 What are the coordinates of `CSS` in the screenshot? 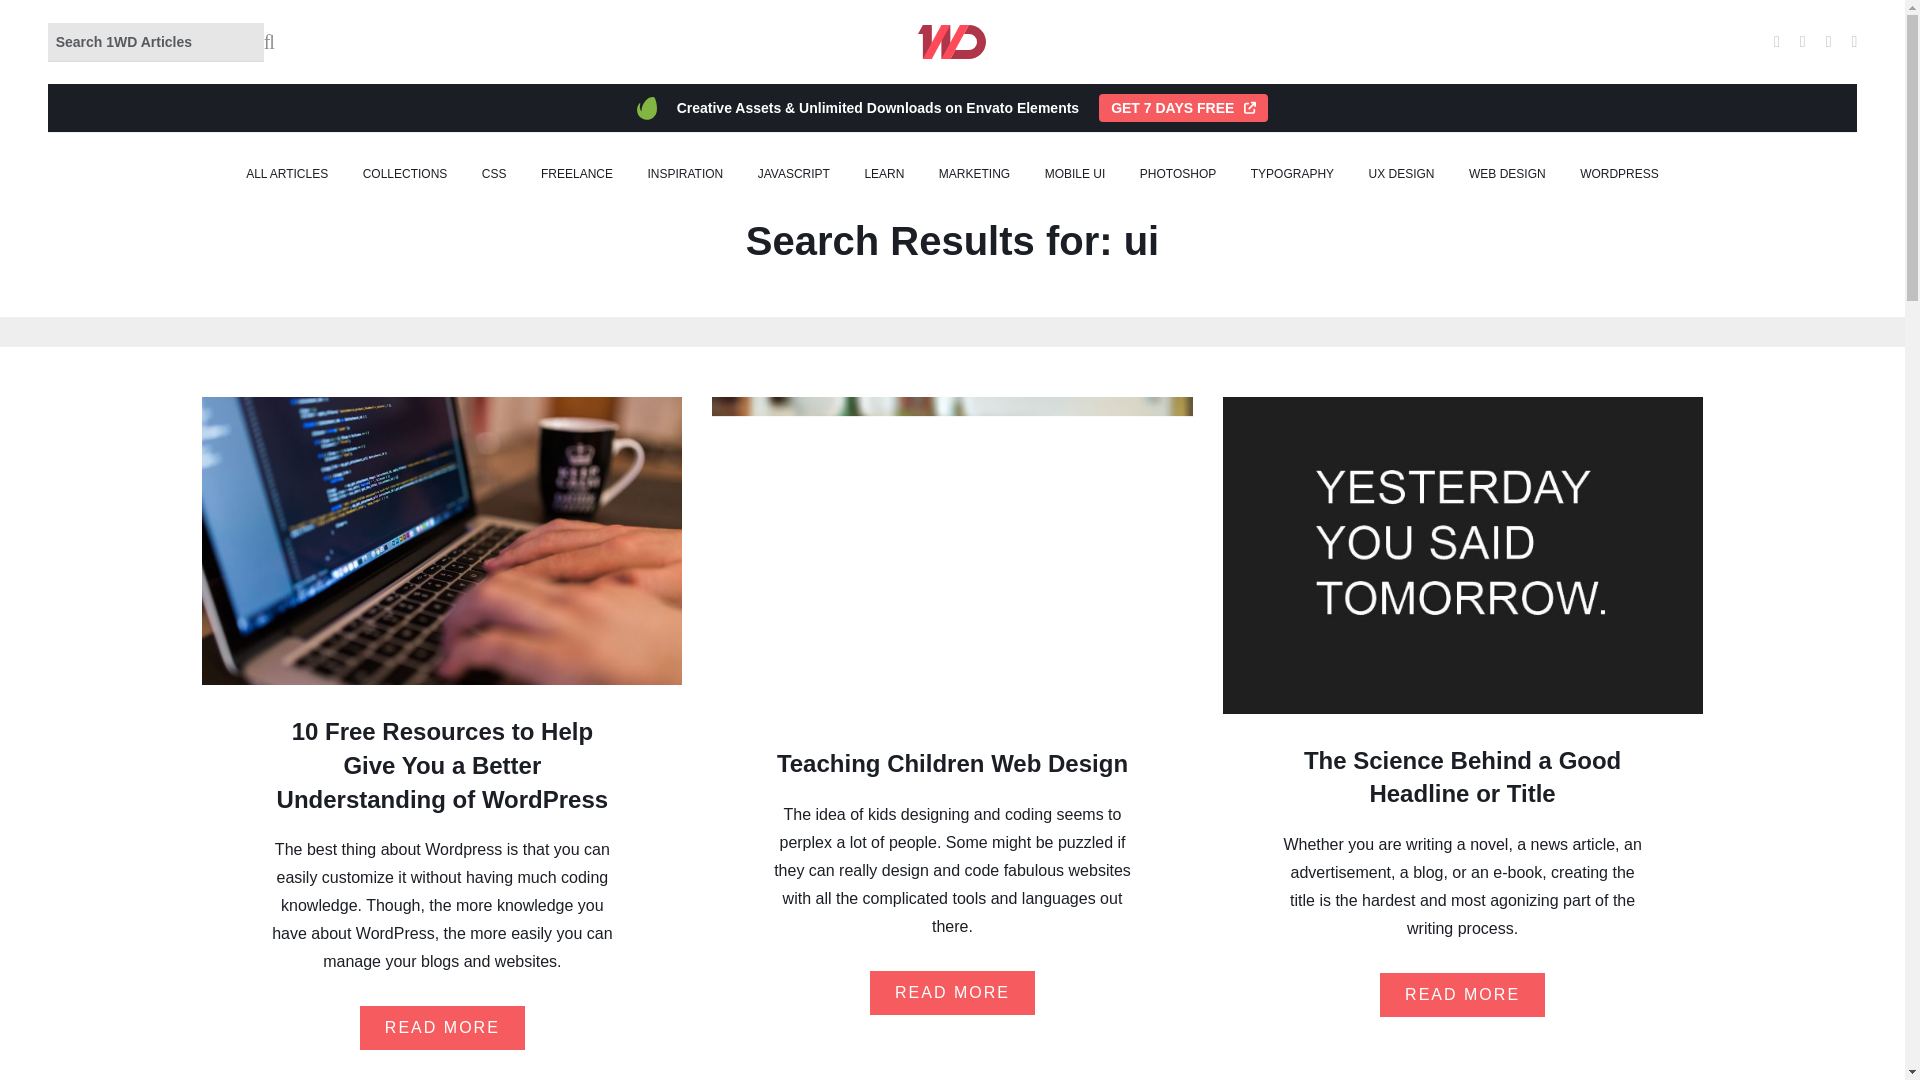 It's located at (494, 174).